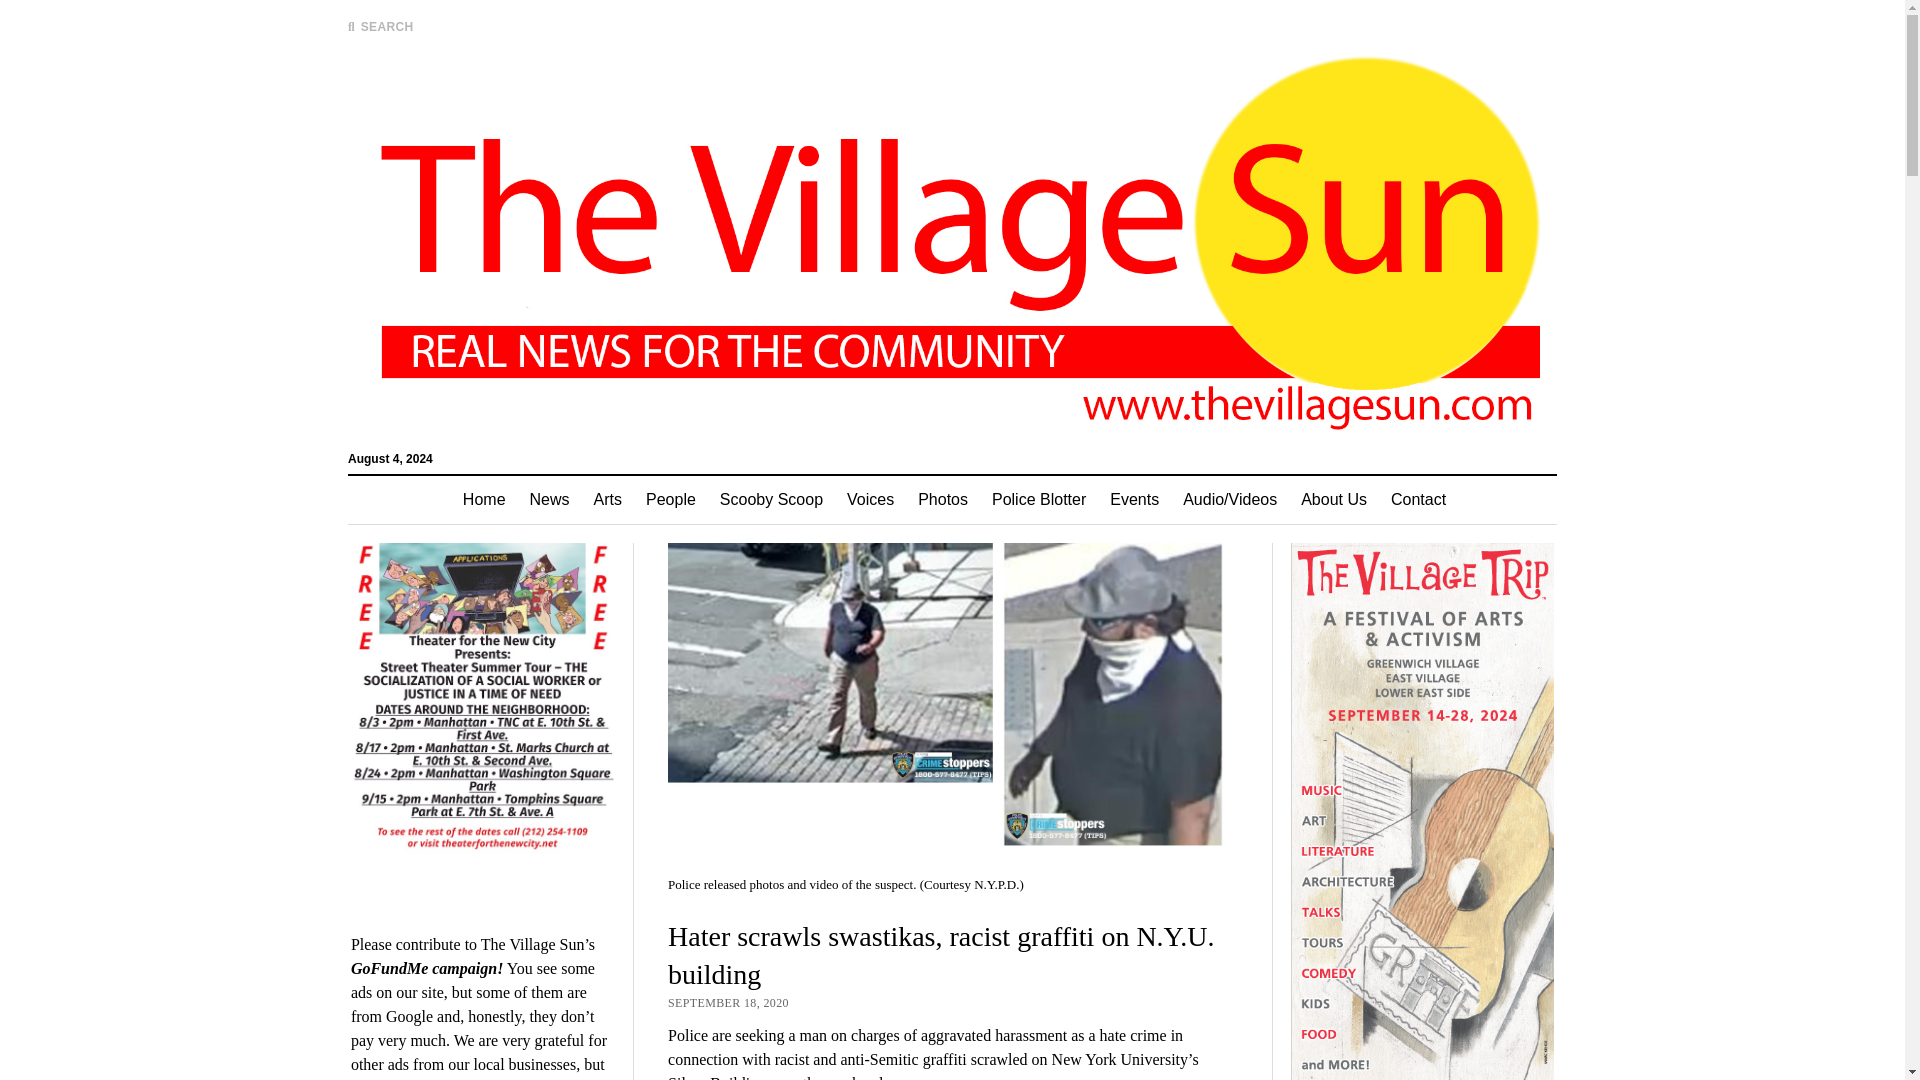  What do you see at coordinates (1038, 500) in the screenshot?
I see `Police Blotter` at bounding box center [1038, 500].